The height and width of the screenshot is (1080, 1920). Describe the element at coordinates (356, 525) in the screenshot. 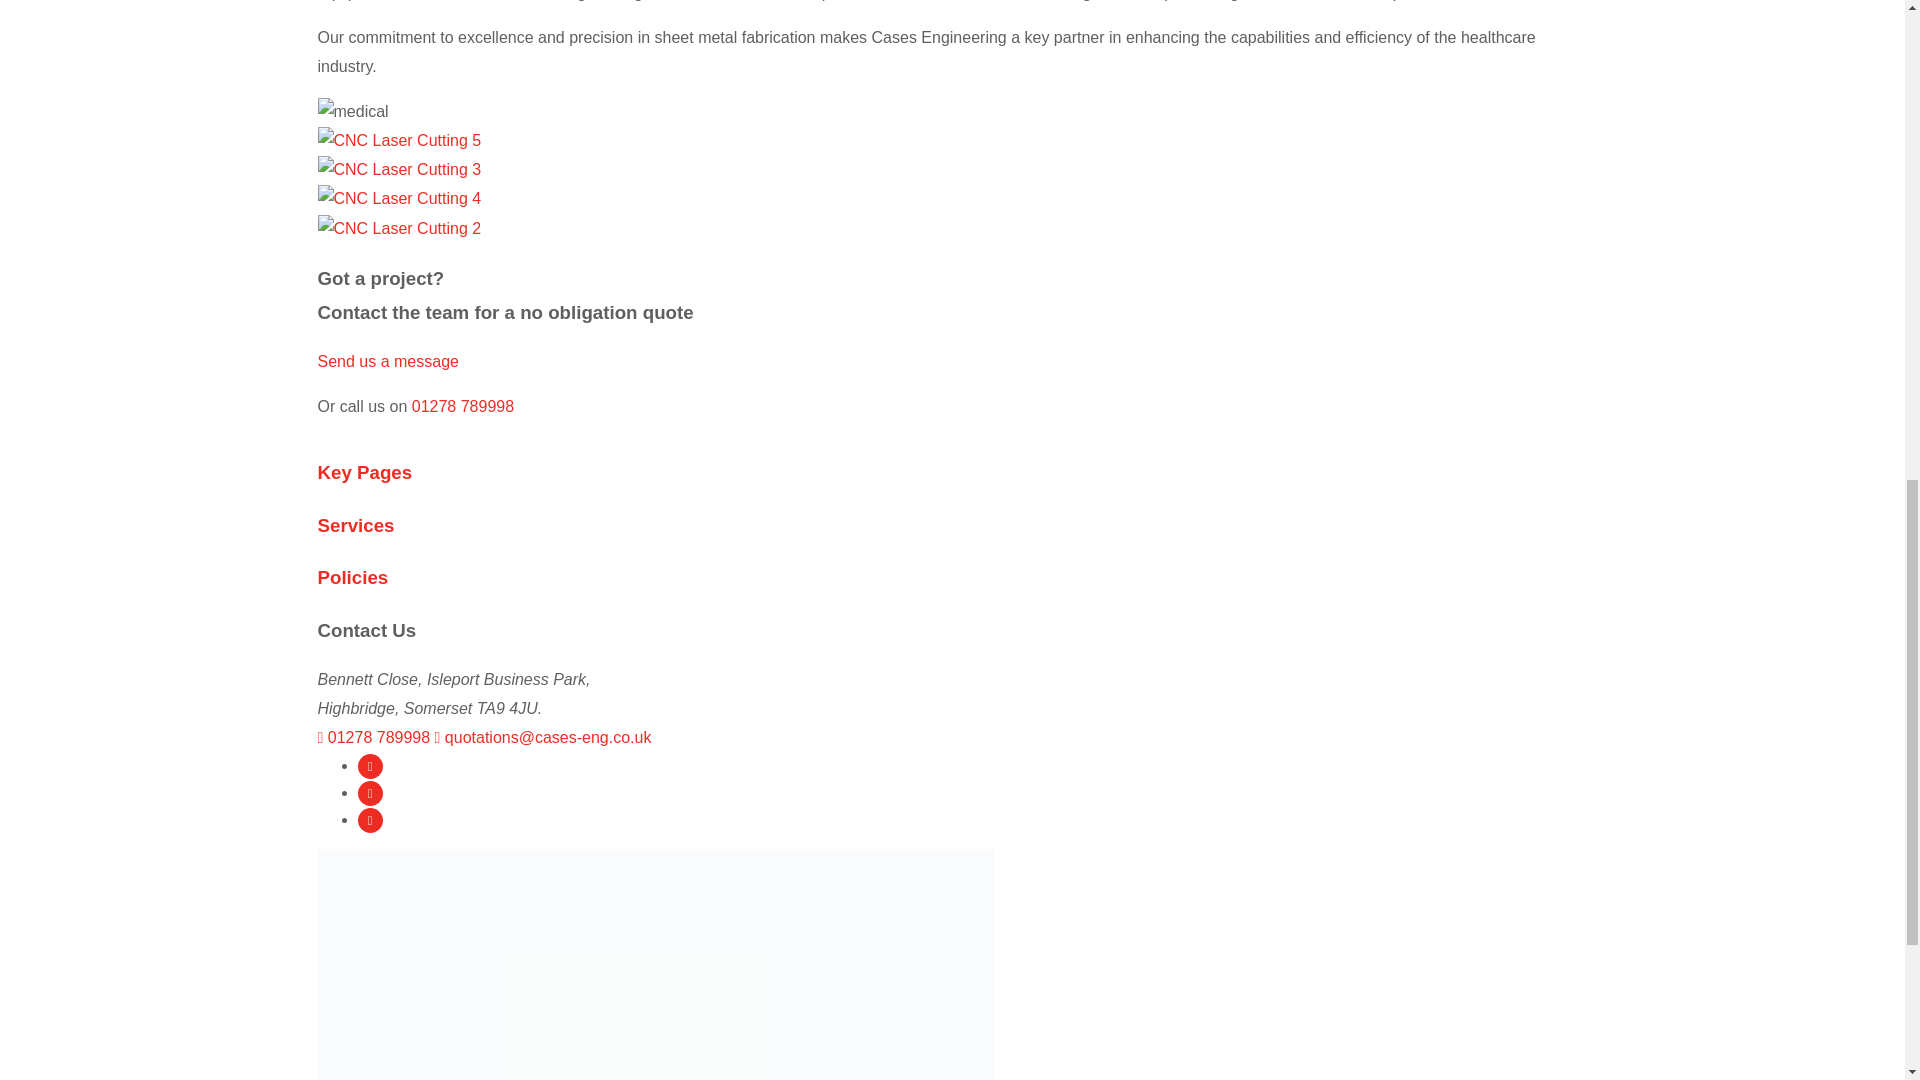

I see `Services` at that location.